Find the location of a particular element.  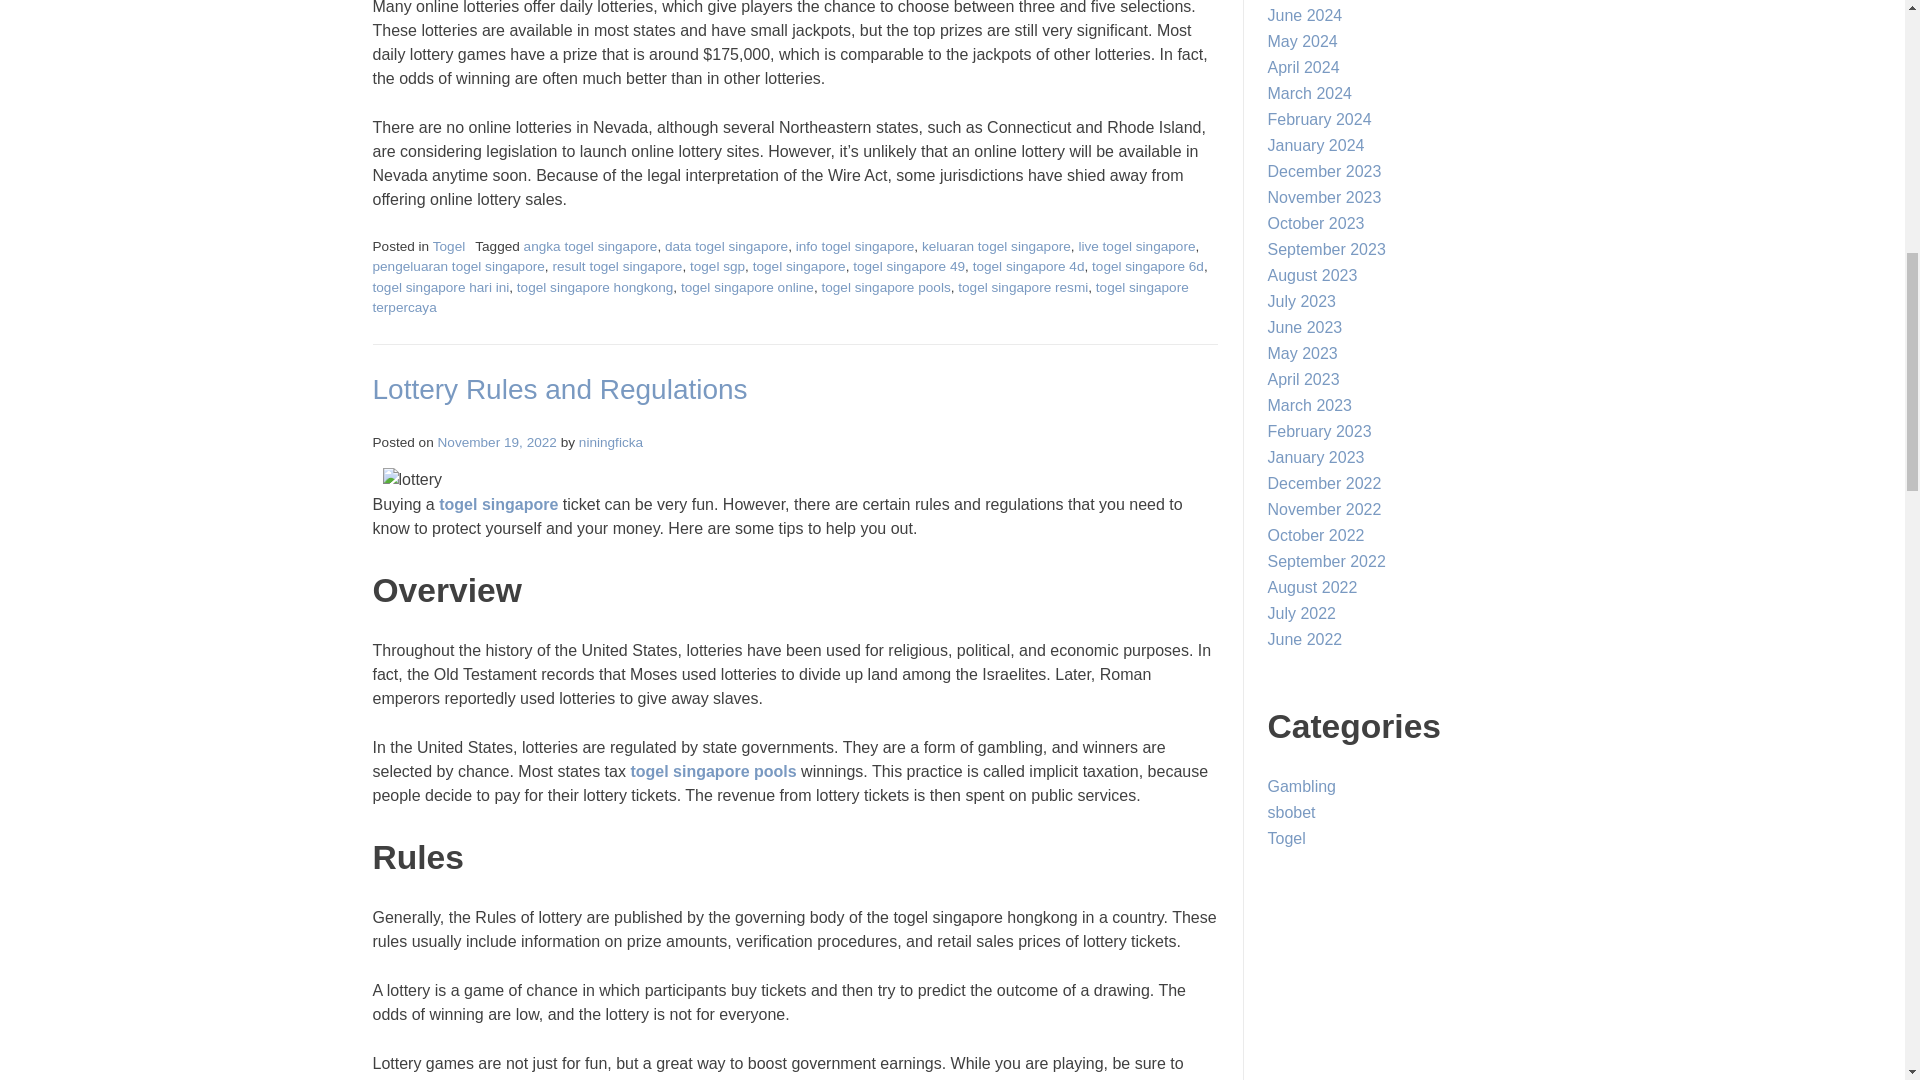

pengeluaran togel singapore is located at coordinates (458, 266).